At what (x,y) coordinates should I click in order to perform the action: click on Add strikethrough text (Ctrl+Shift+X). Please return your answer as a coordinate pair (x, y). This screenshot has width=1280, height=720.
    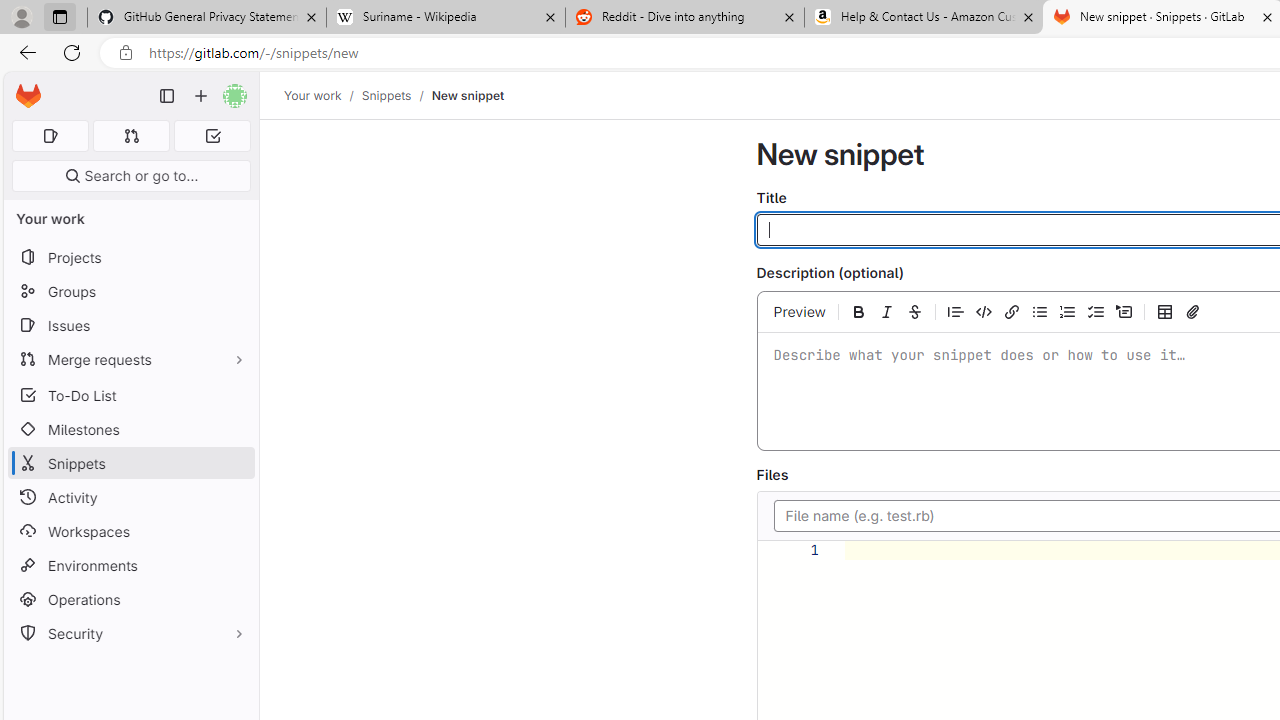
    Looking at the image, I should click on (914, 311).